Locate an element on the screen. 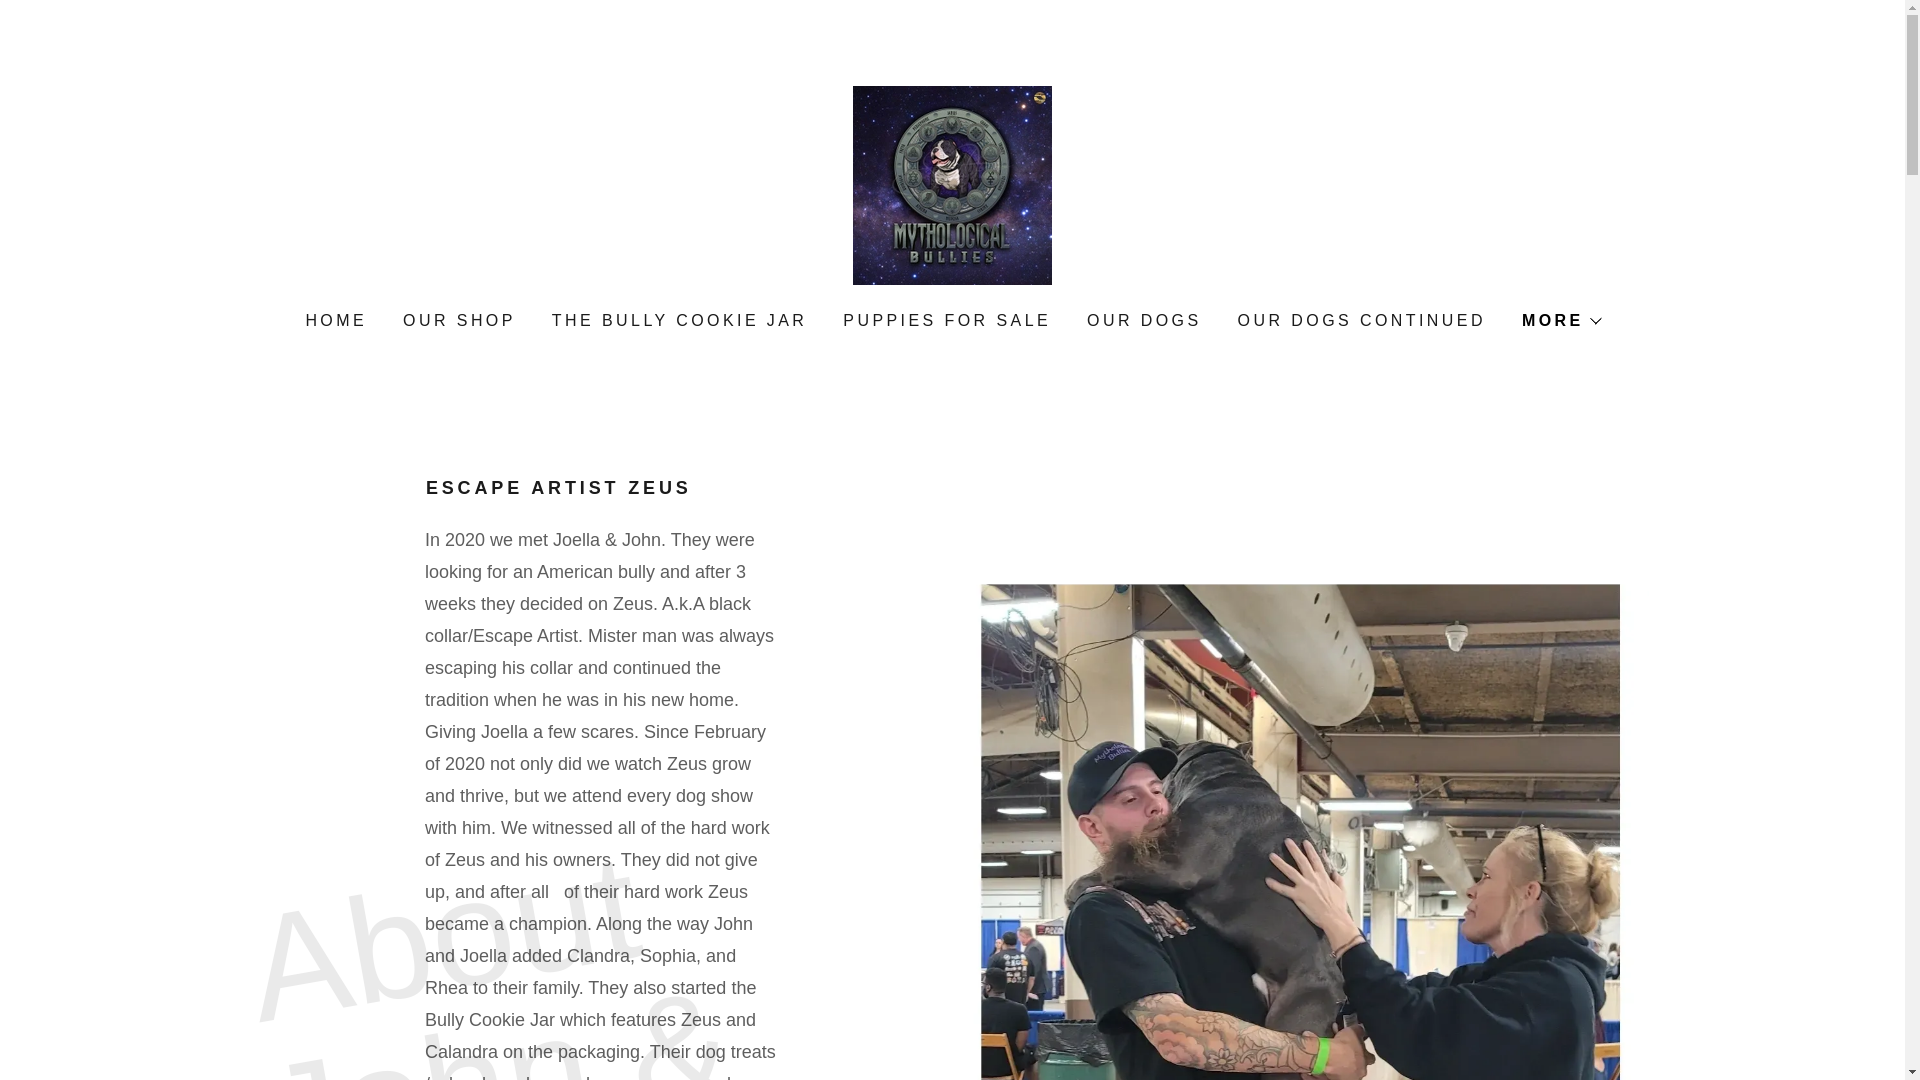 The height and width of the screenshot is (1080, 1920). THE BULLY COOKIE JAR is located at coordinates (678, 321).